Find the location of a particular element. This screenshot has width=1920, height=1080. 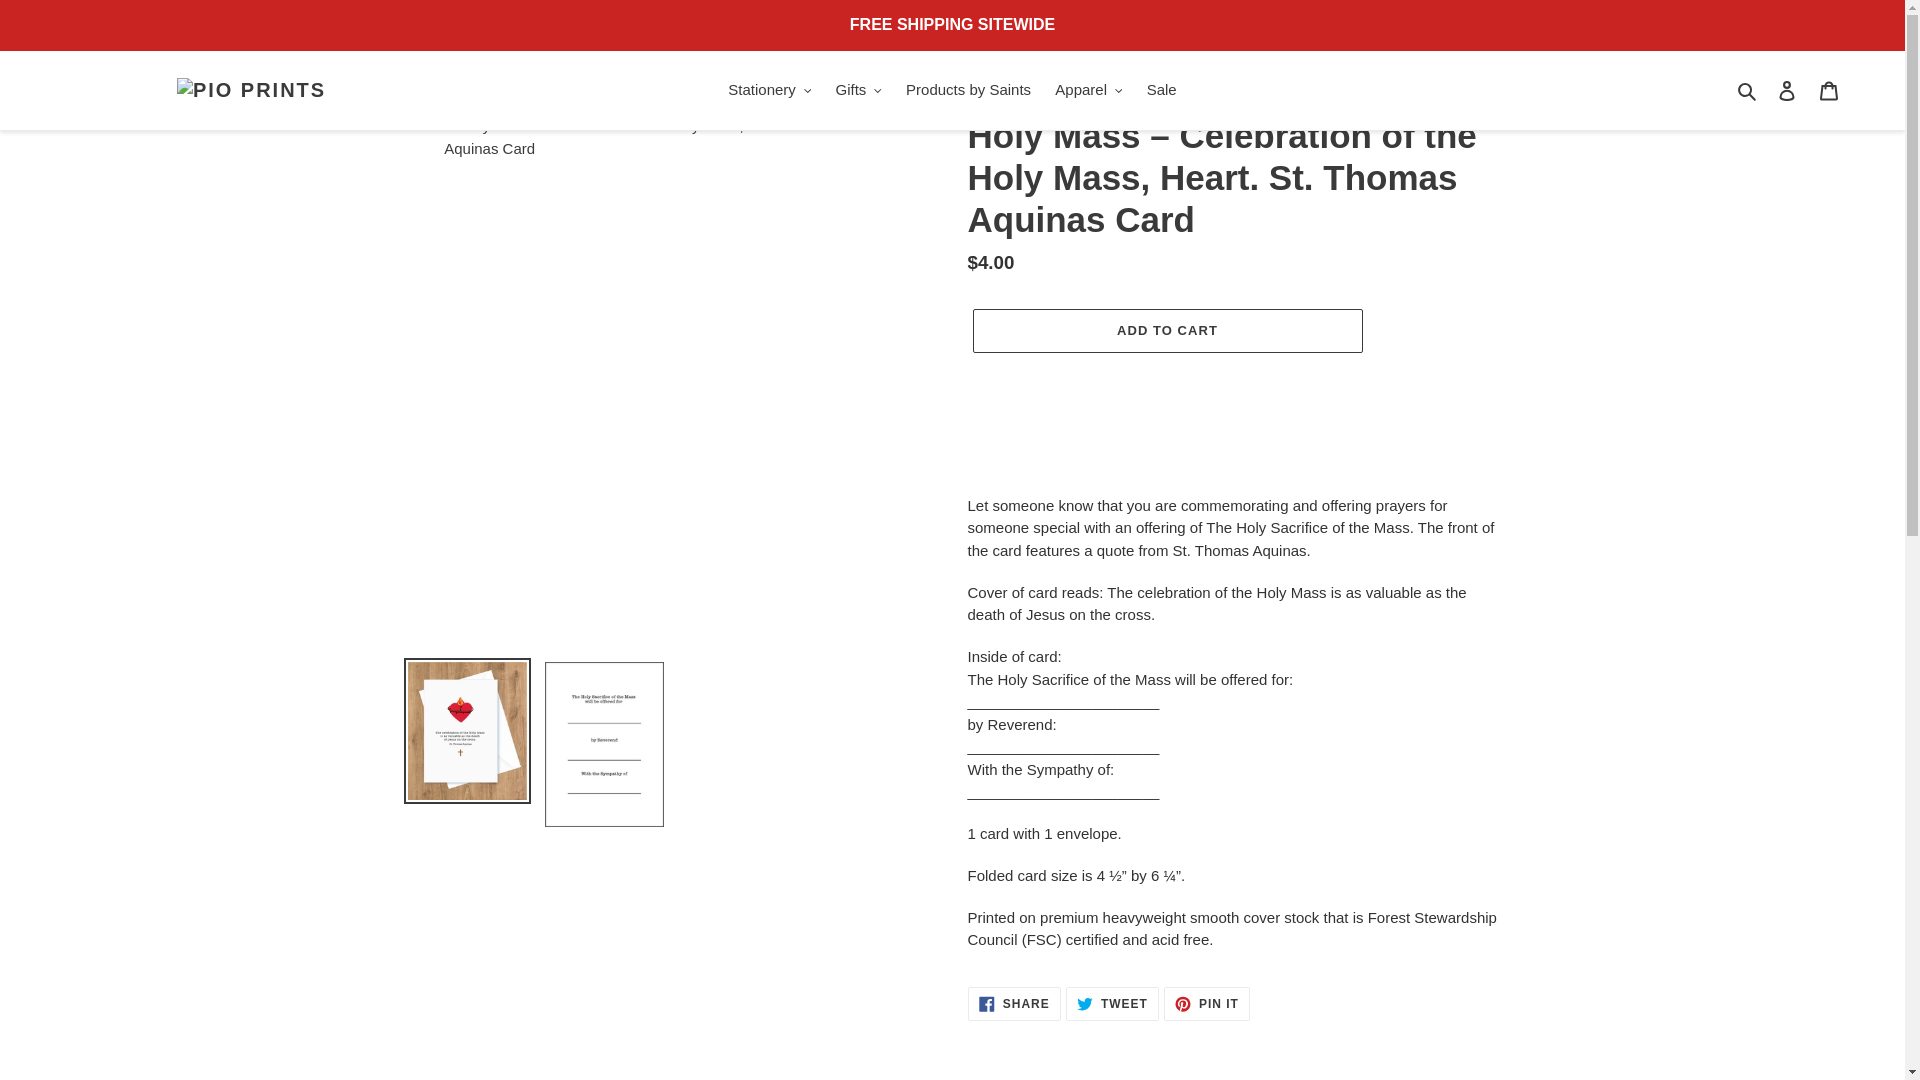

Gifts is located at coordinates (858, 90).